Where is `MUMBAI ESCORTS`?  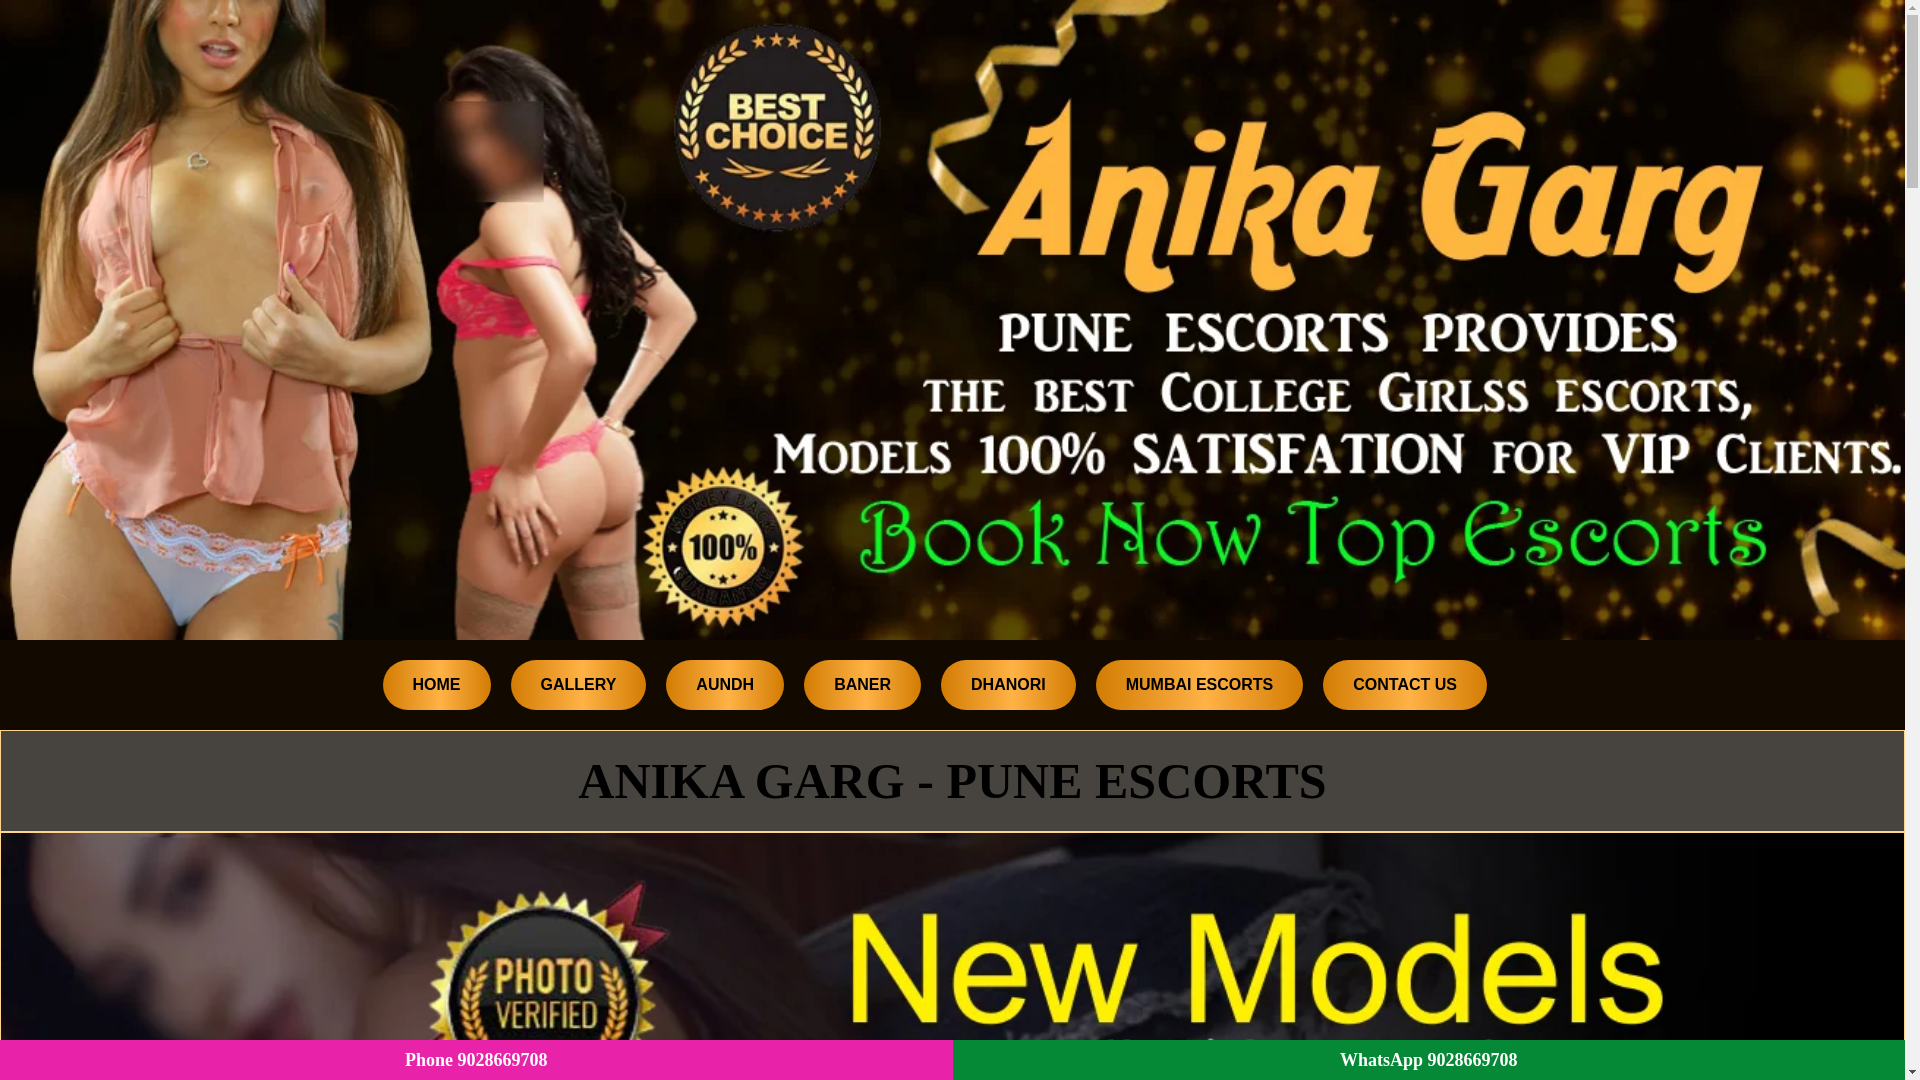
MUMBAI ESCORTS is located at coordinates (1200, 684).